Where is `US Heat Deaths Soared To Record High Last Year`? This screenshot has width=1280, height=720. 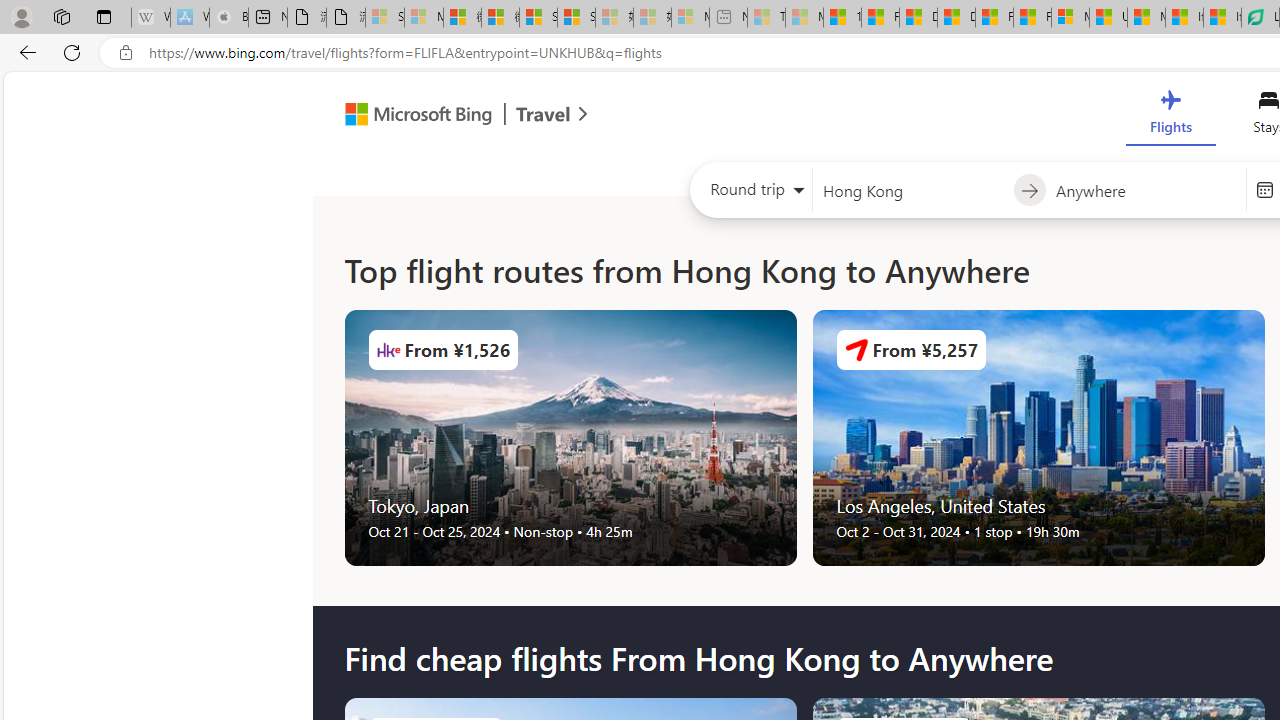 US Heat Deaths Soared To Record High Last Year is located at coordinates (1108, 18).